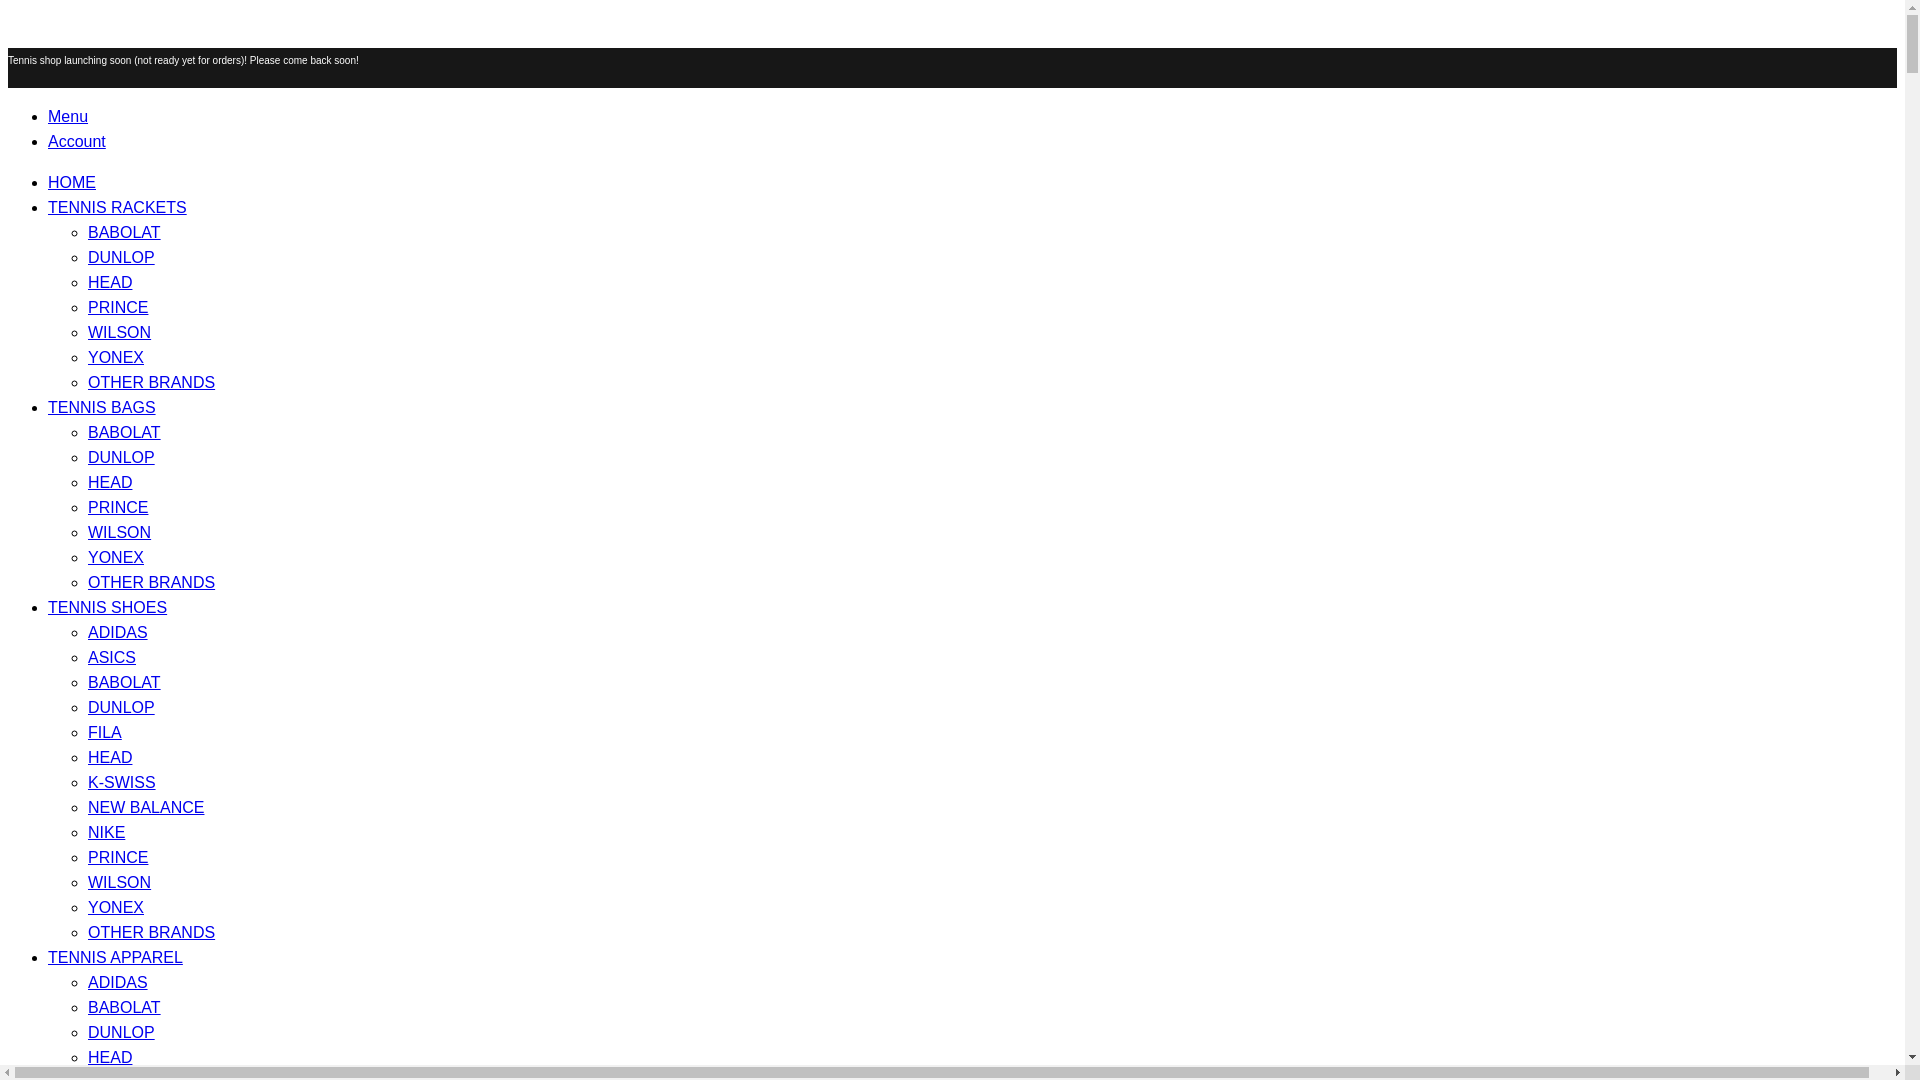 The image size is (1920, 1080). Describe the element at coordinates (122, 782) in the screenshot. I see `K-SWISS` at that location.